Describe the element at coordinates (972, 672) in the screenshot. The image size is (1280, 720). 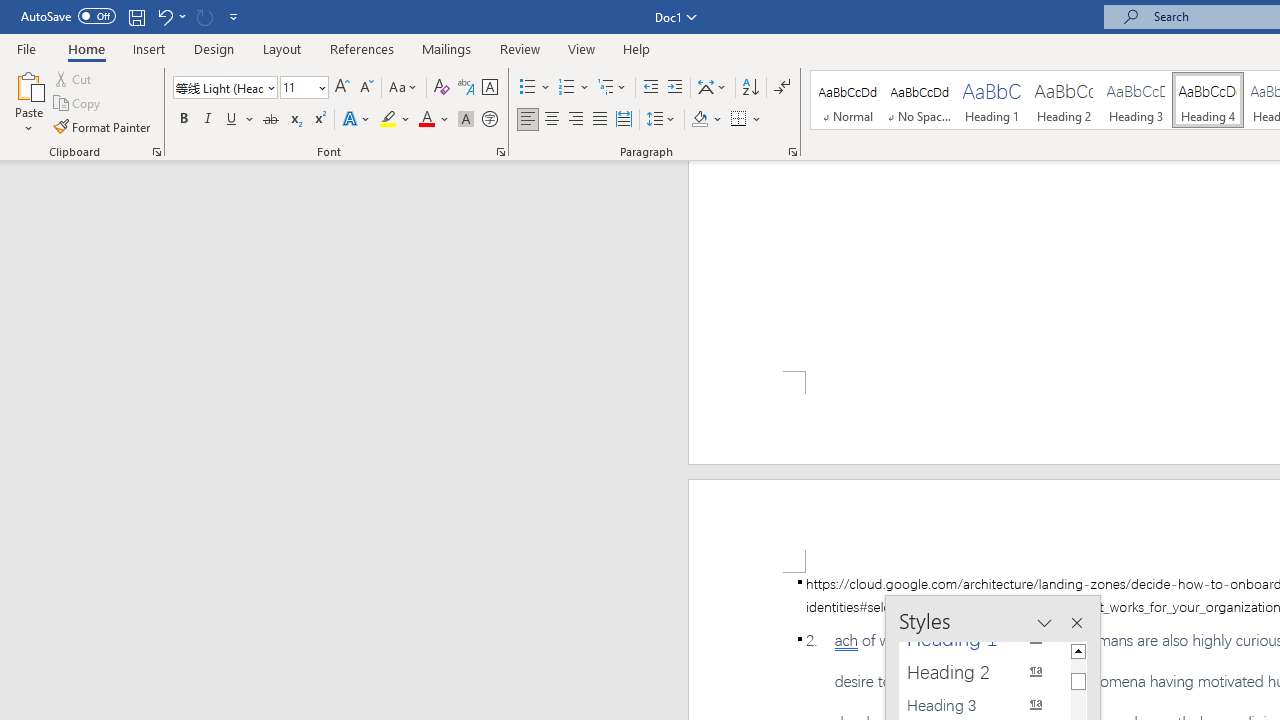
I see `Class: NetUIImage` at that location.